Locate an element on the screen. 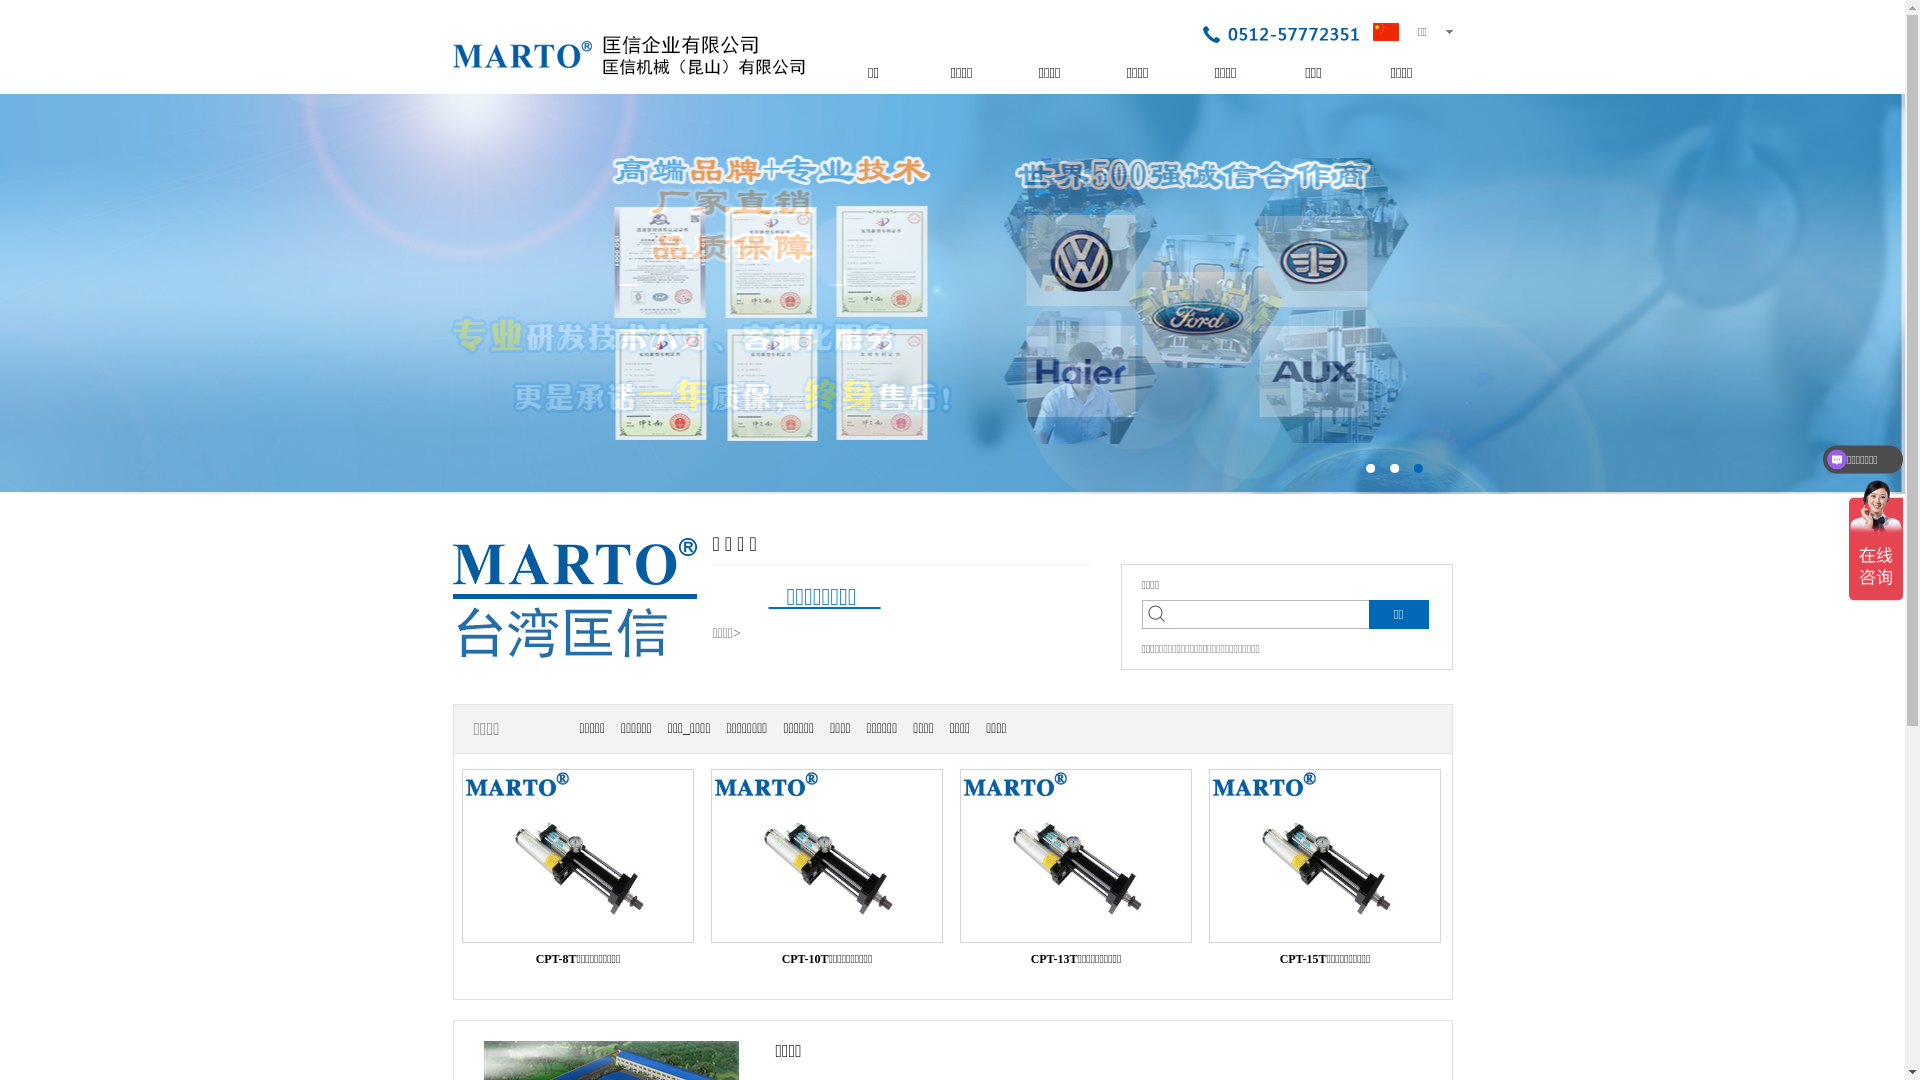  1 is located at coordinates (1370, 468).